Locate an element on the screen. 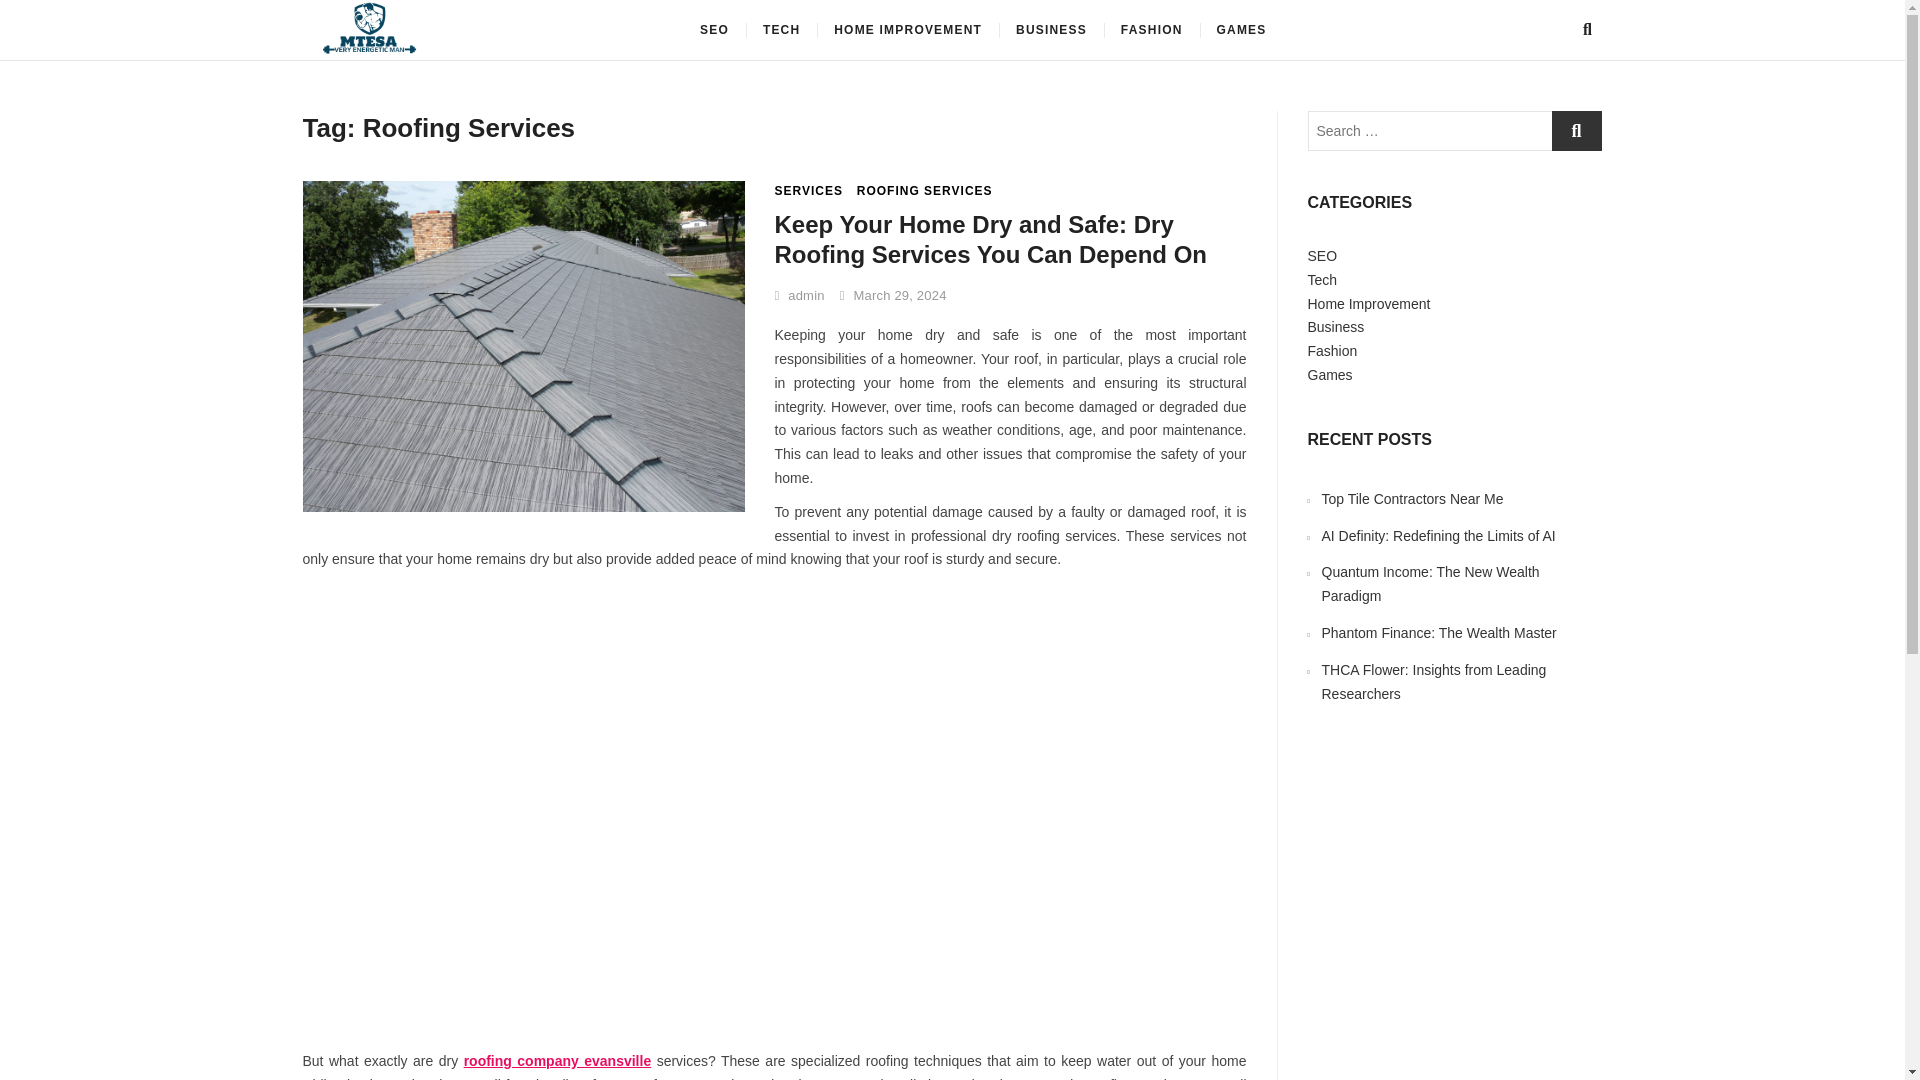 Image resolution: width=1920 pixels, height=1080 pixels. Phantom Finance: The Wealth Master is located at coordinates (1440, 633).